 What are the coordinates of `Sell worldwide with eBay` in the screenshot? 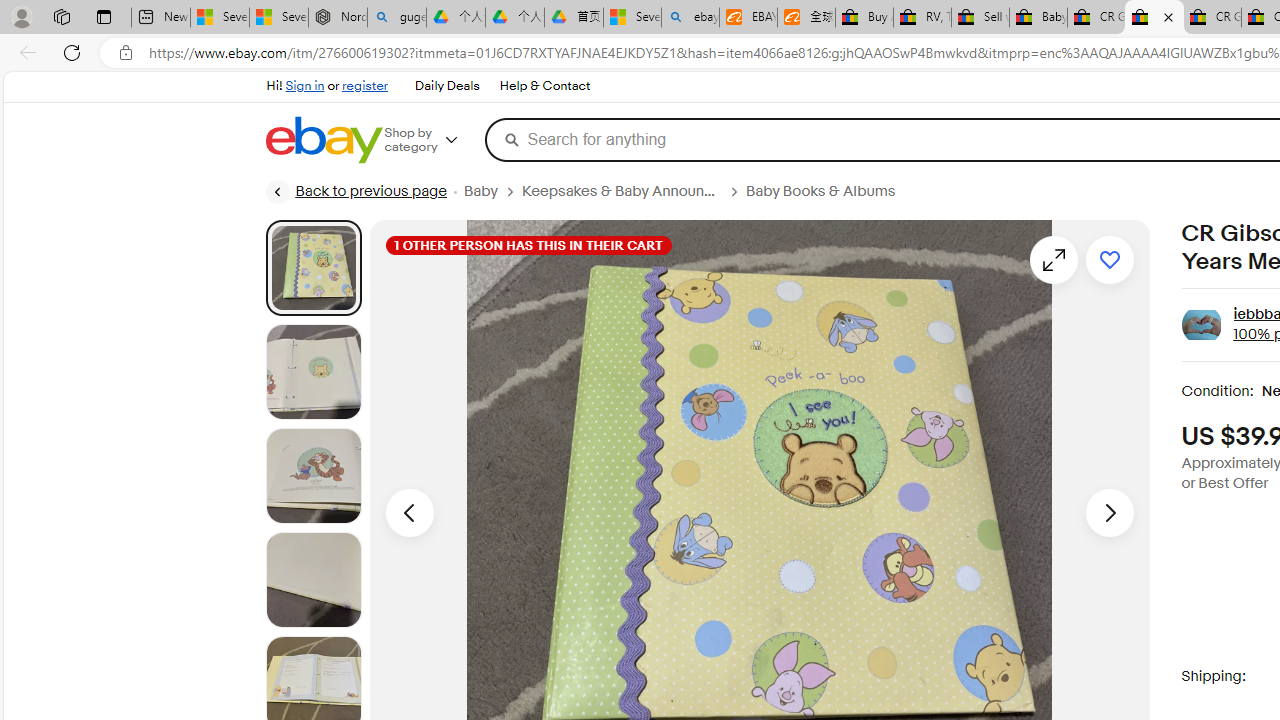 It's located at (980, 18).